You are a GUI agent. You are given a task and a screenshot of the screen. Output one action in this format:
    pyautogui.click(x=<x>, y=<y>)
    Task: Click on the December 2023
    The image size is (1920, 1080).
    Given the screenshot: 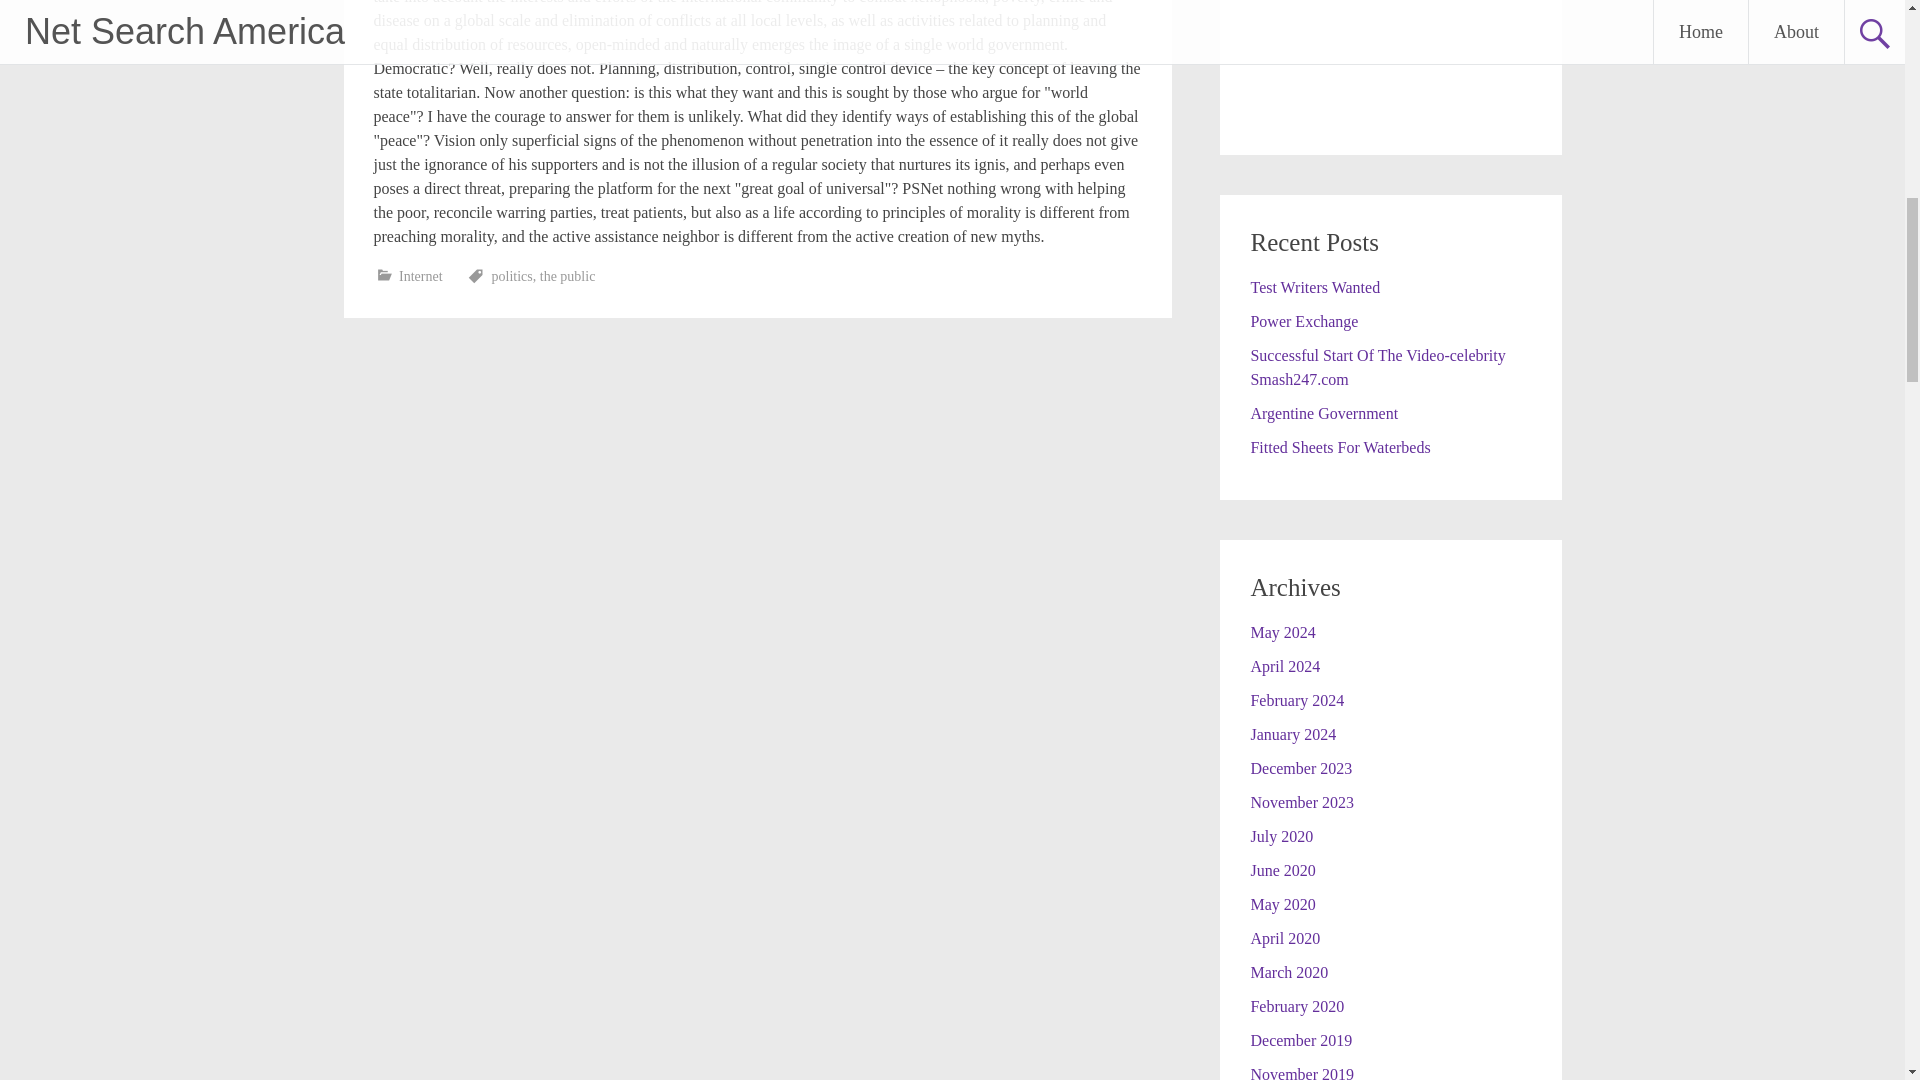 What is the action you would take?
    pyautogui.click(x=1300, y=768)
    